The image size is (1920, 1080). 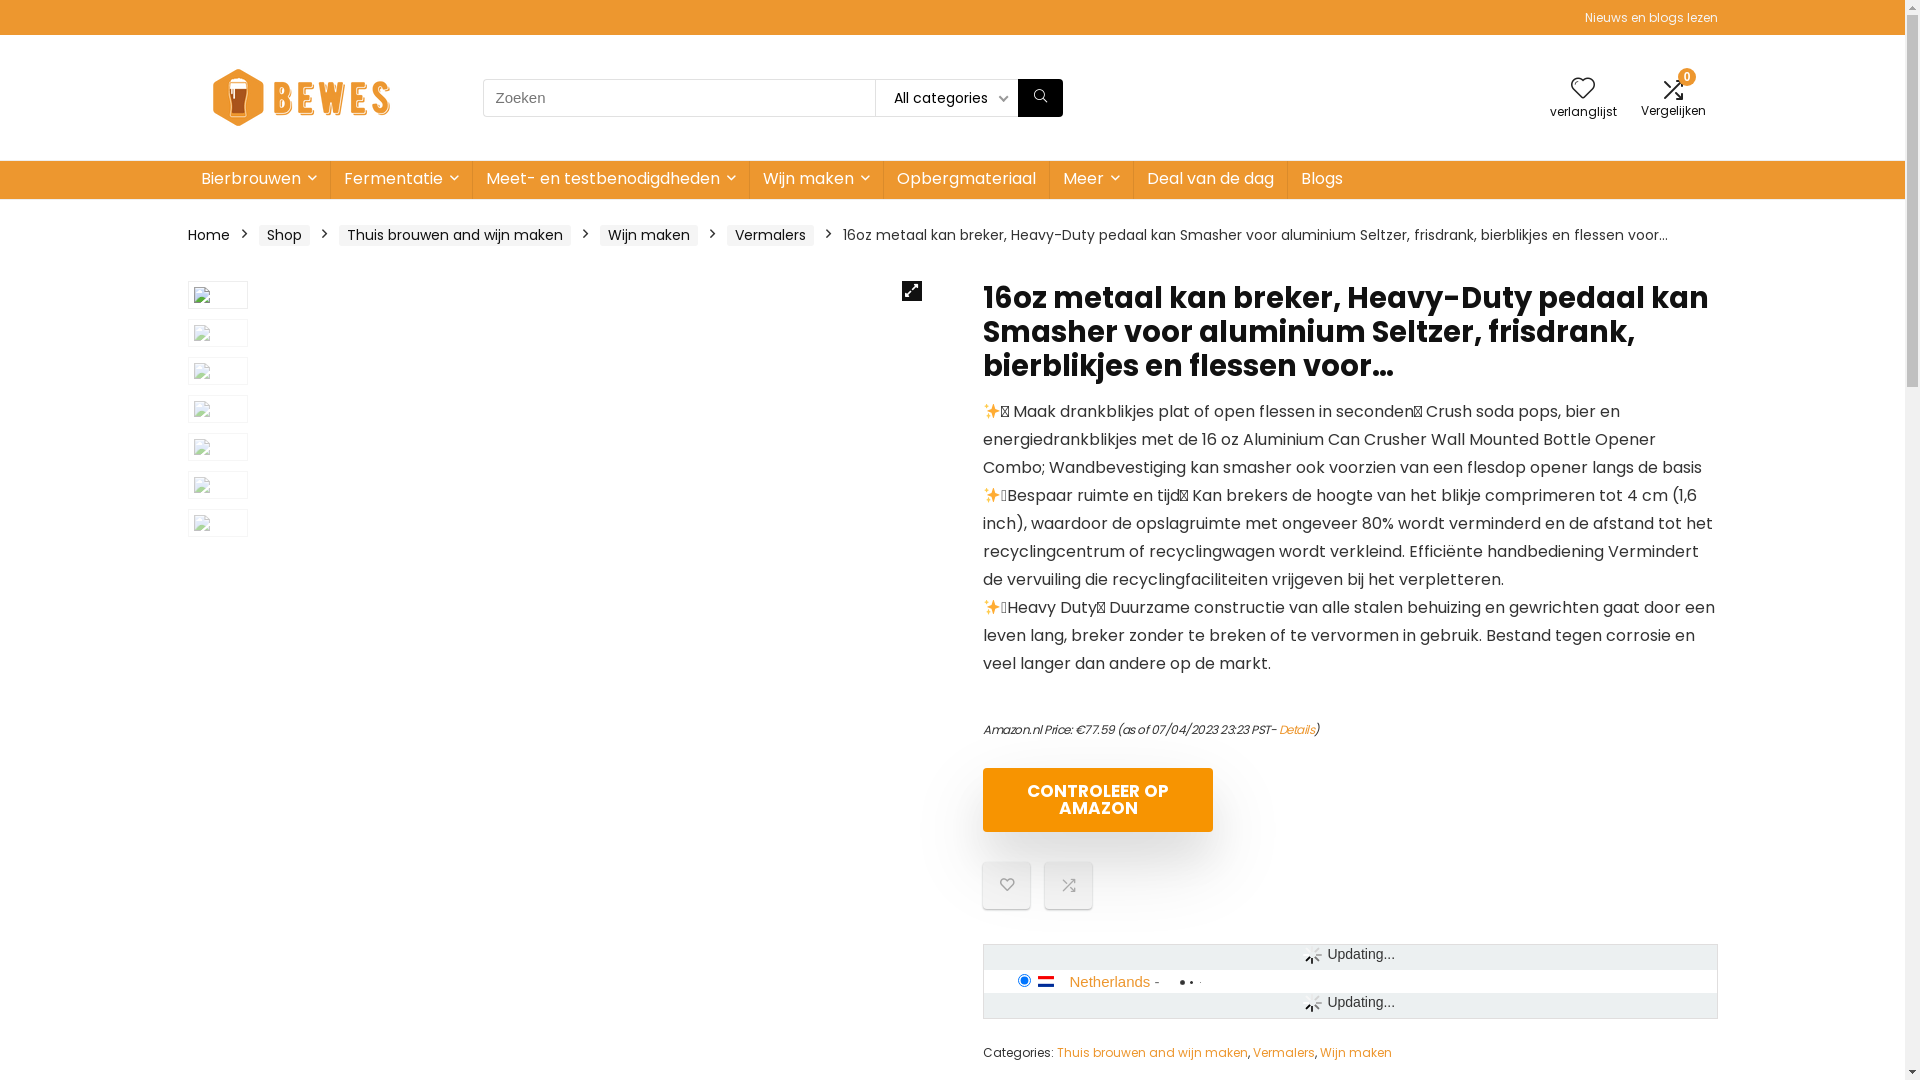 I want to click on Blogs, so click(x=1322, y=180).